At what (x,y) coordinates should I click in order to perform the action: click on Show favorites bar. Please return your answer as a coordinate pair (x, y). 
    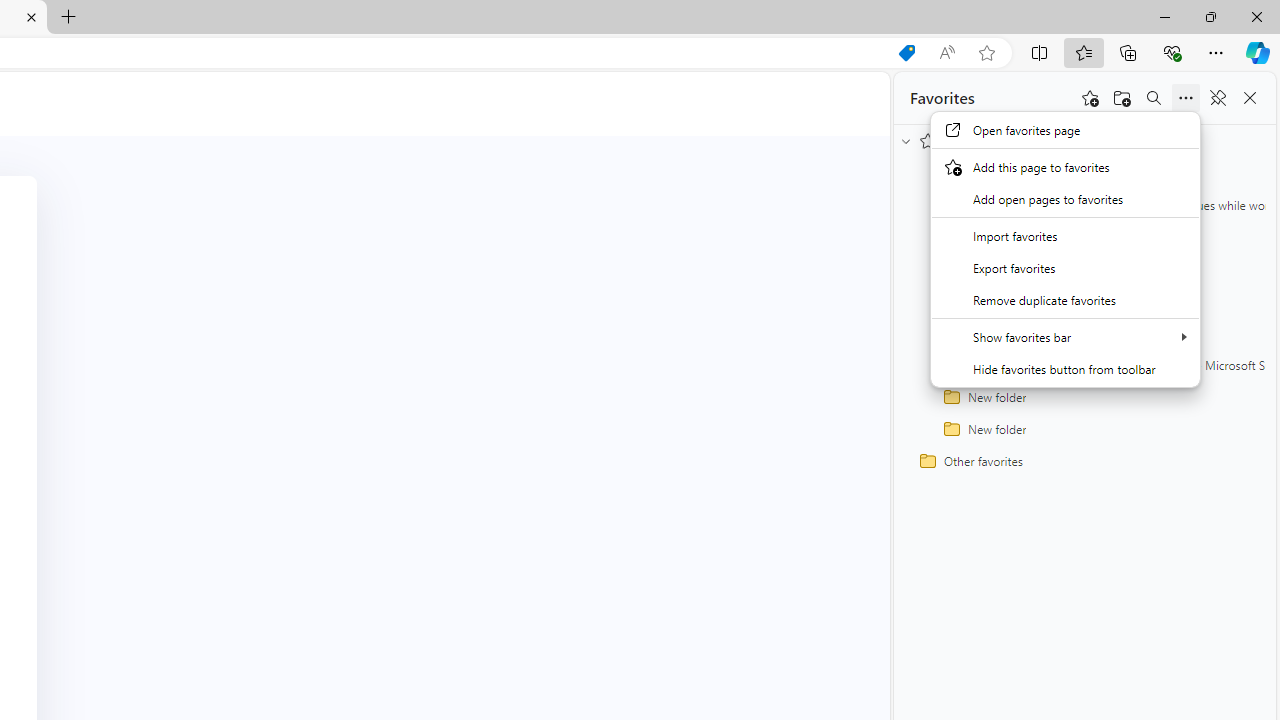
    Looking at the image, I should click on (1065, 336).